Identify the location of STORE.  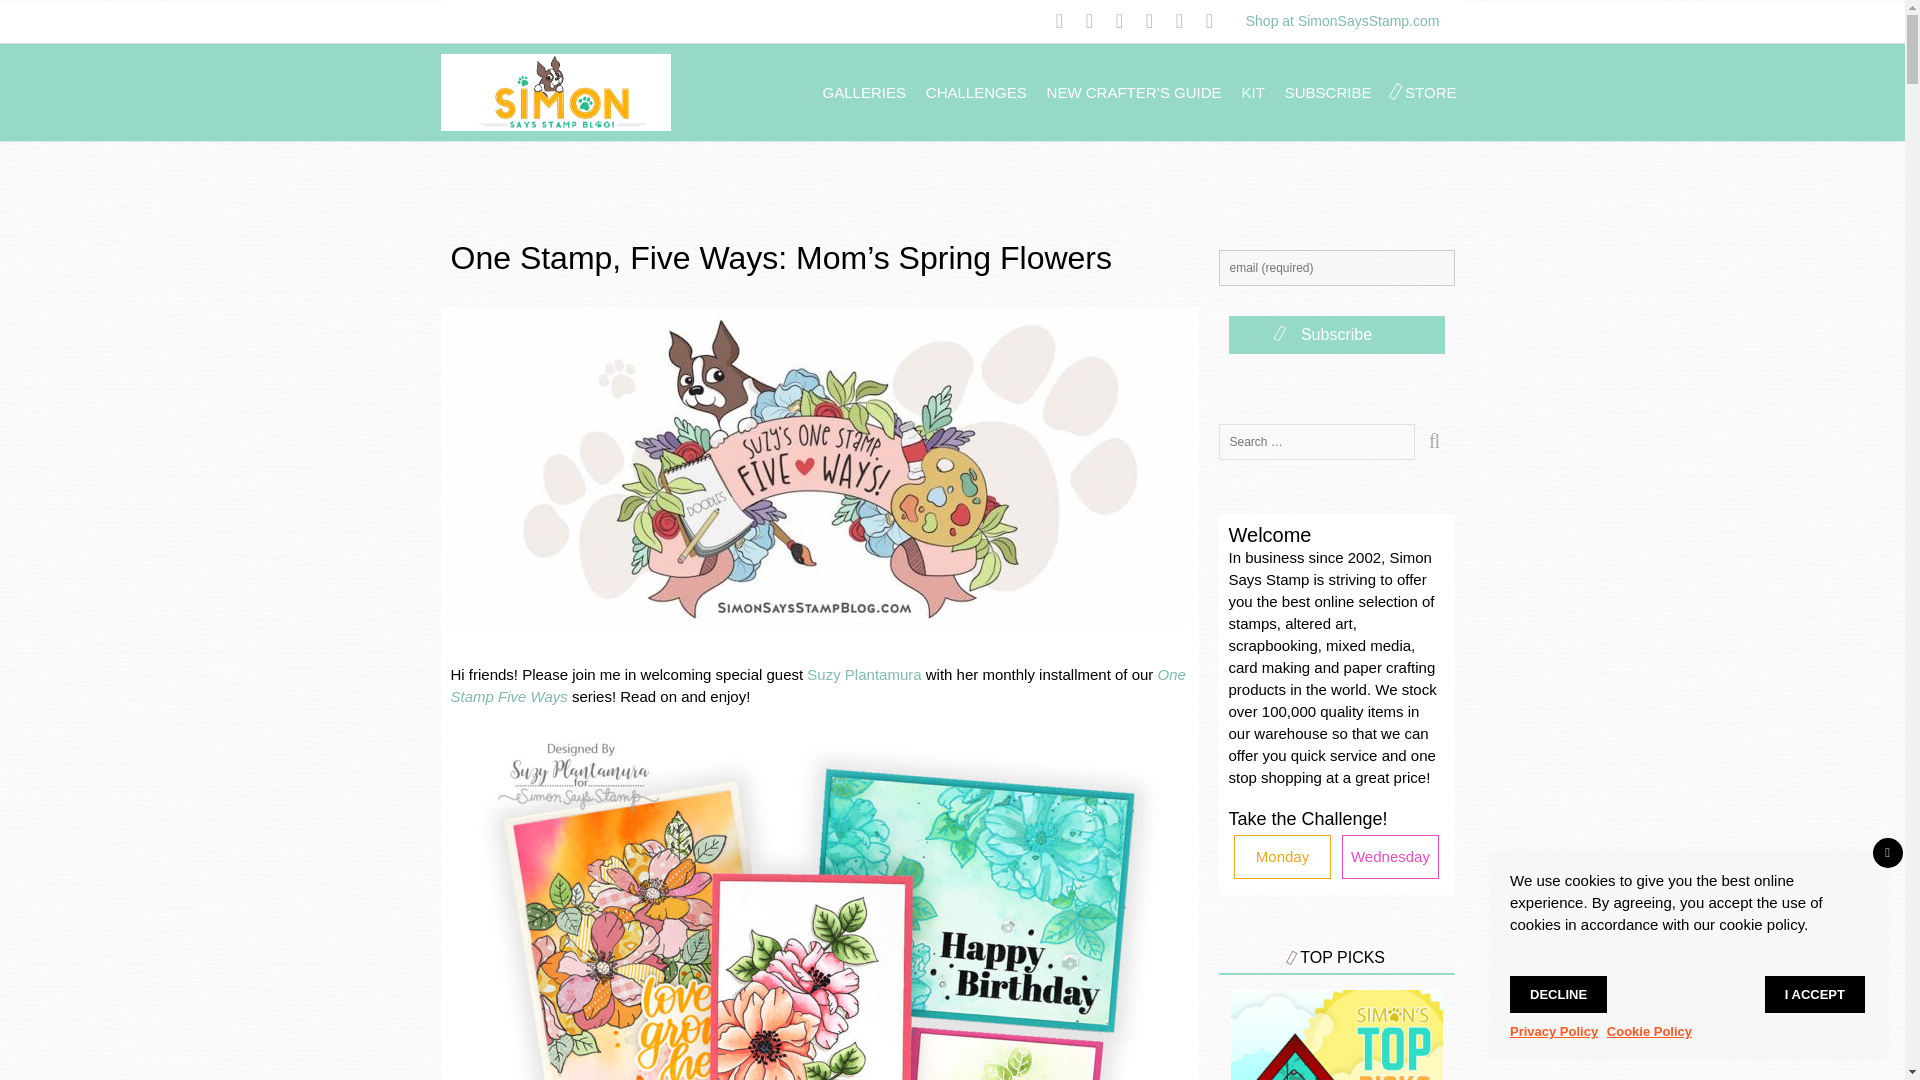
(1430, 92).